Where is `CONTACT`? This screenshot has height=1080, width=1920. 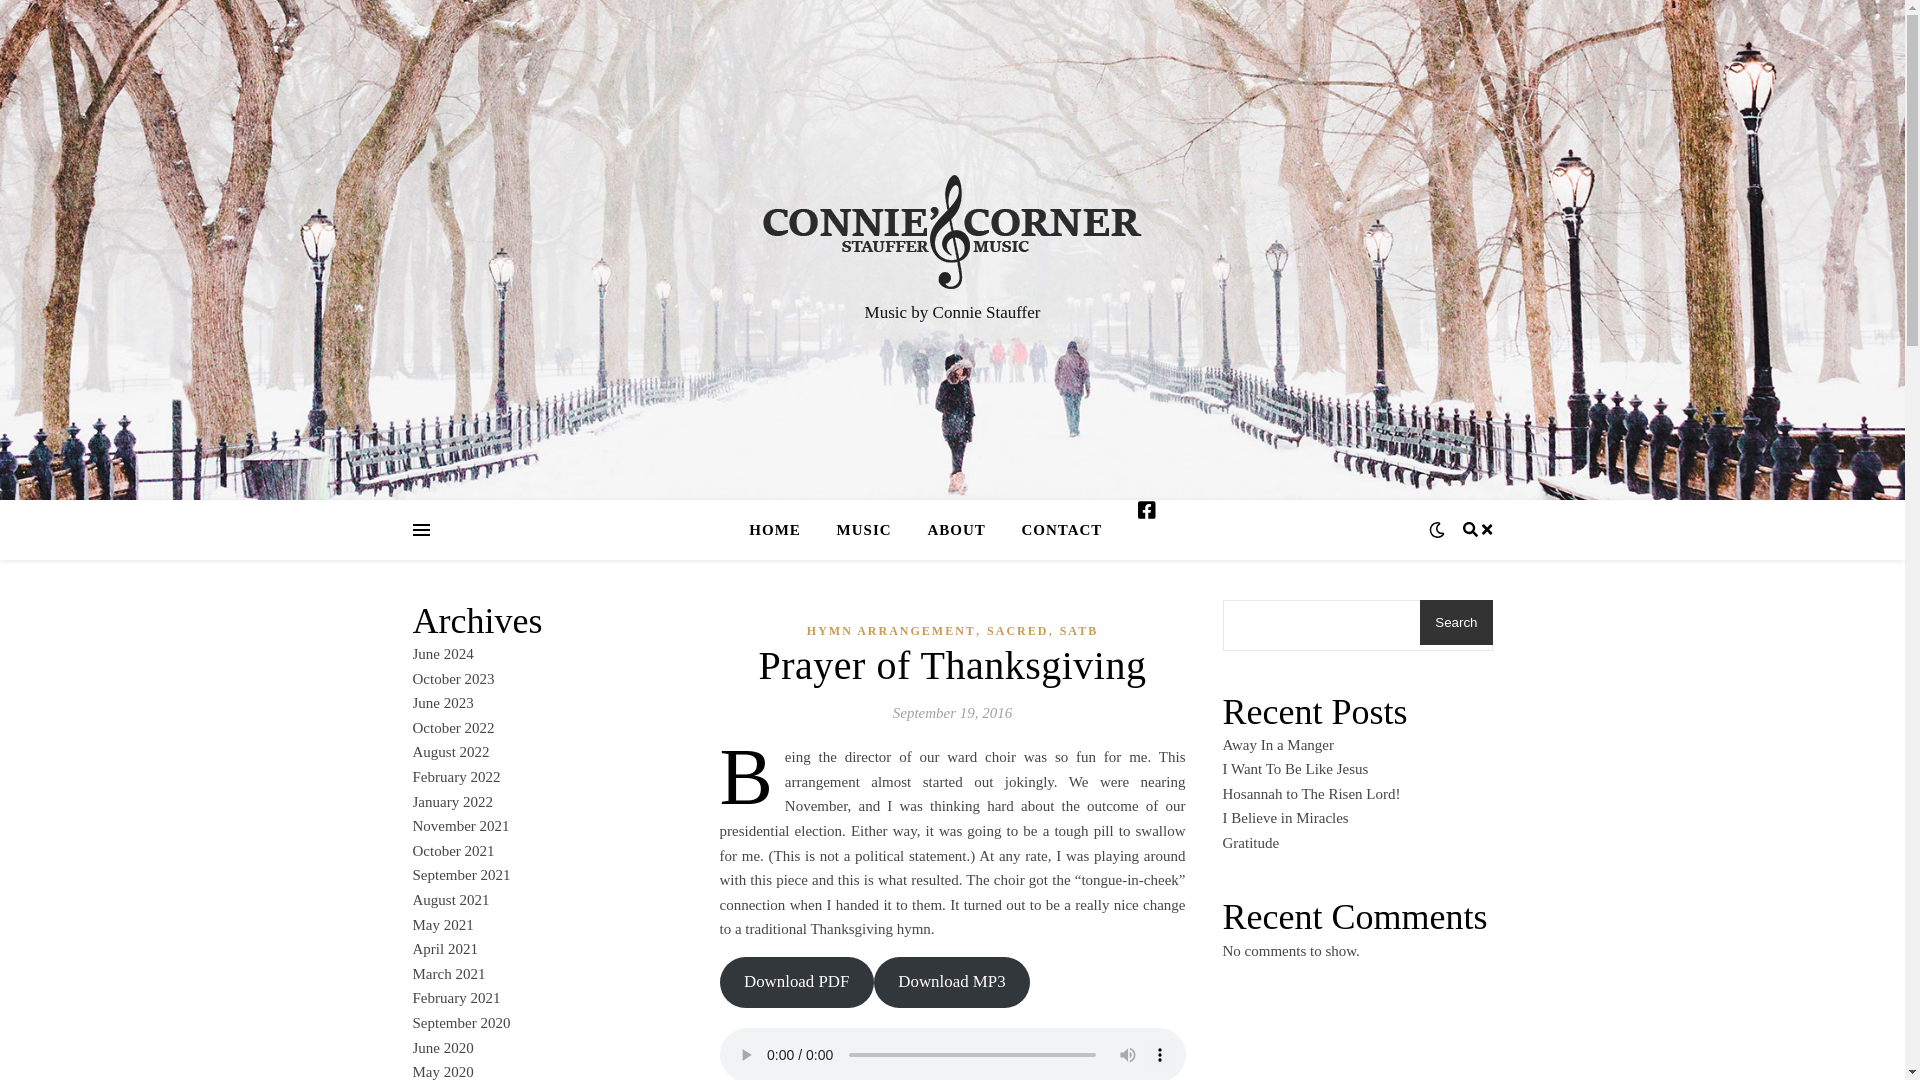
CONTACT is located at coordinates (1060, 530).